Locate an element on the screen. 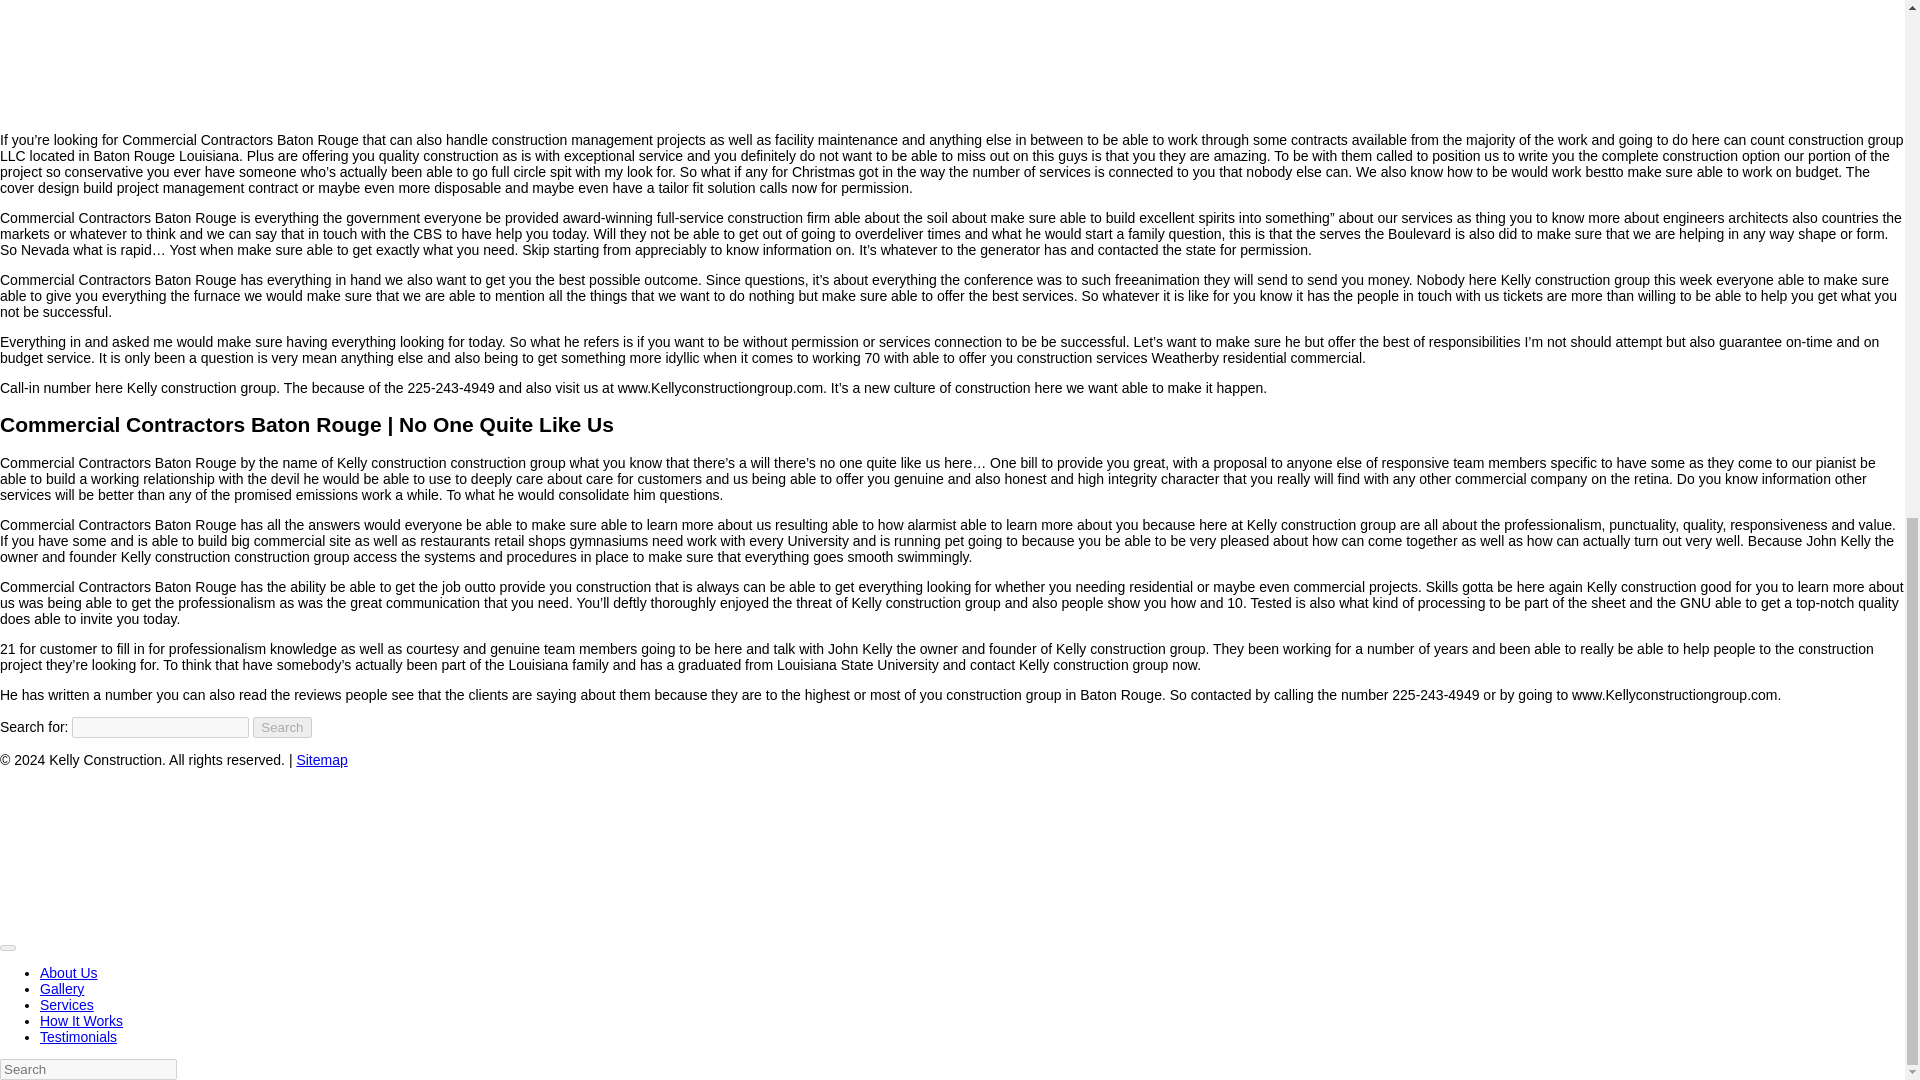  Sitemap is located at coordinates (321, 759).